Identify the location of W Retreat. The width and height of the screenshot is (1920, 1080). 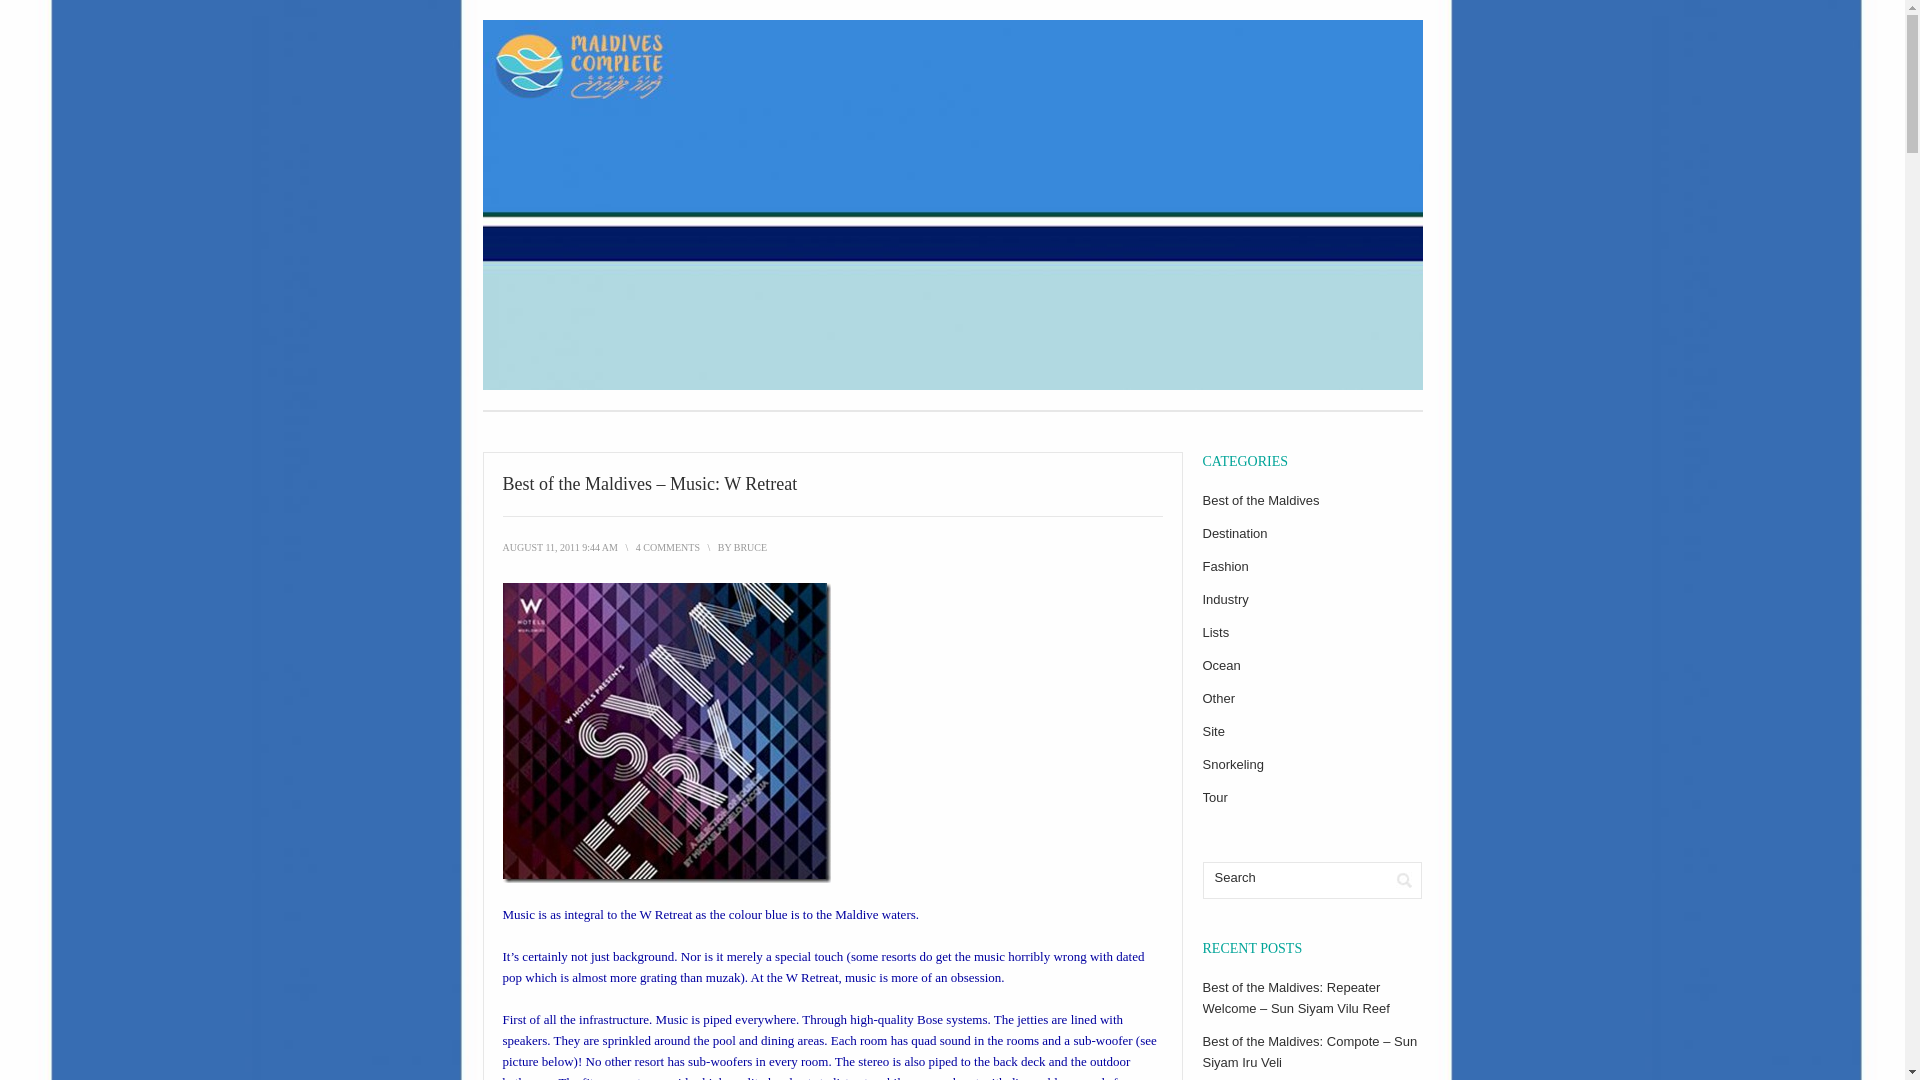
(665, 914).